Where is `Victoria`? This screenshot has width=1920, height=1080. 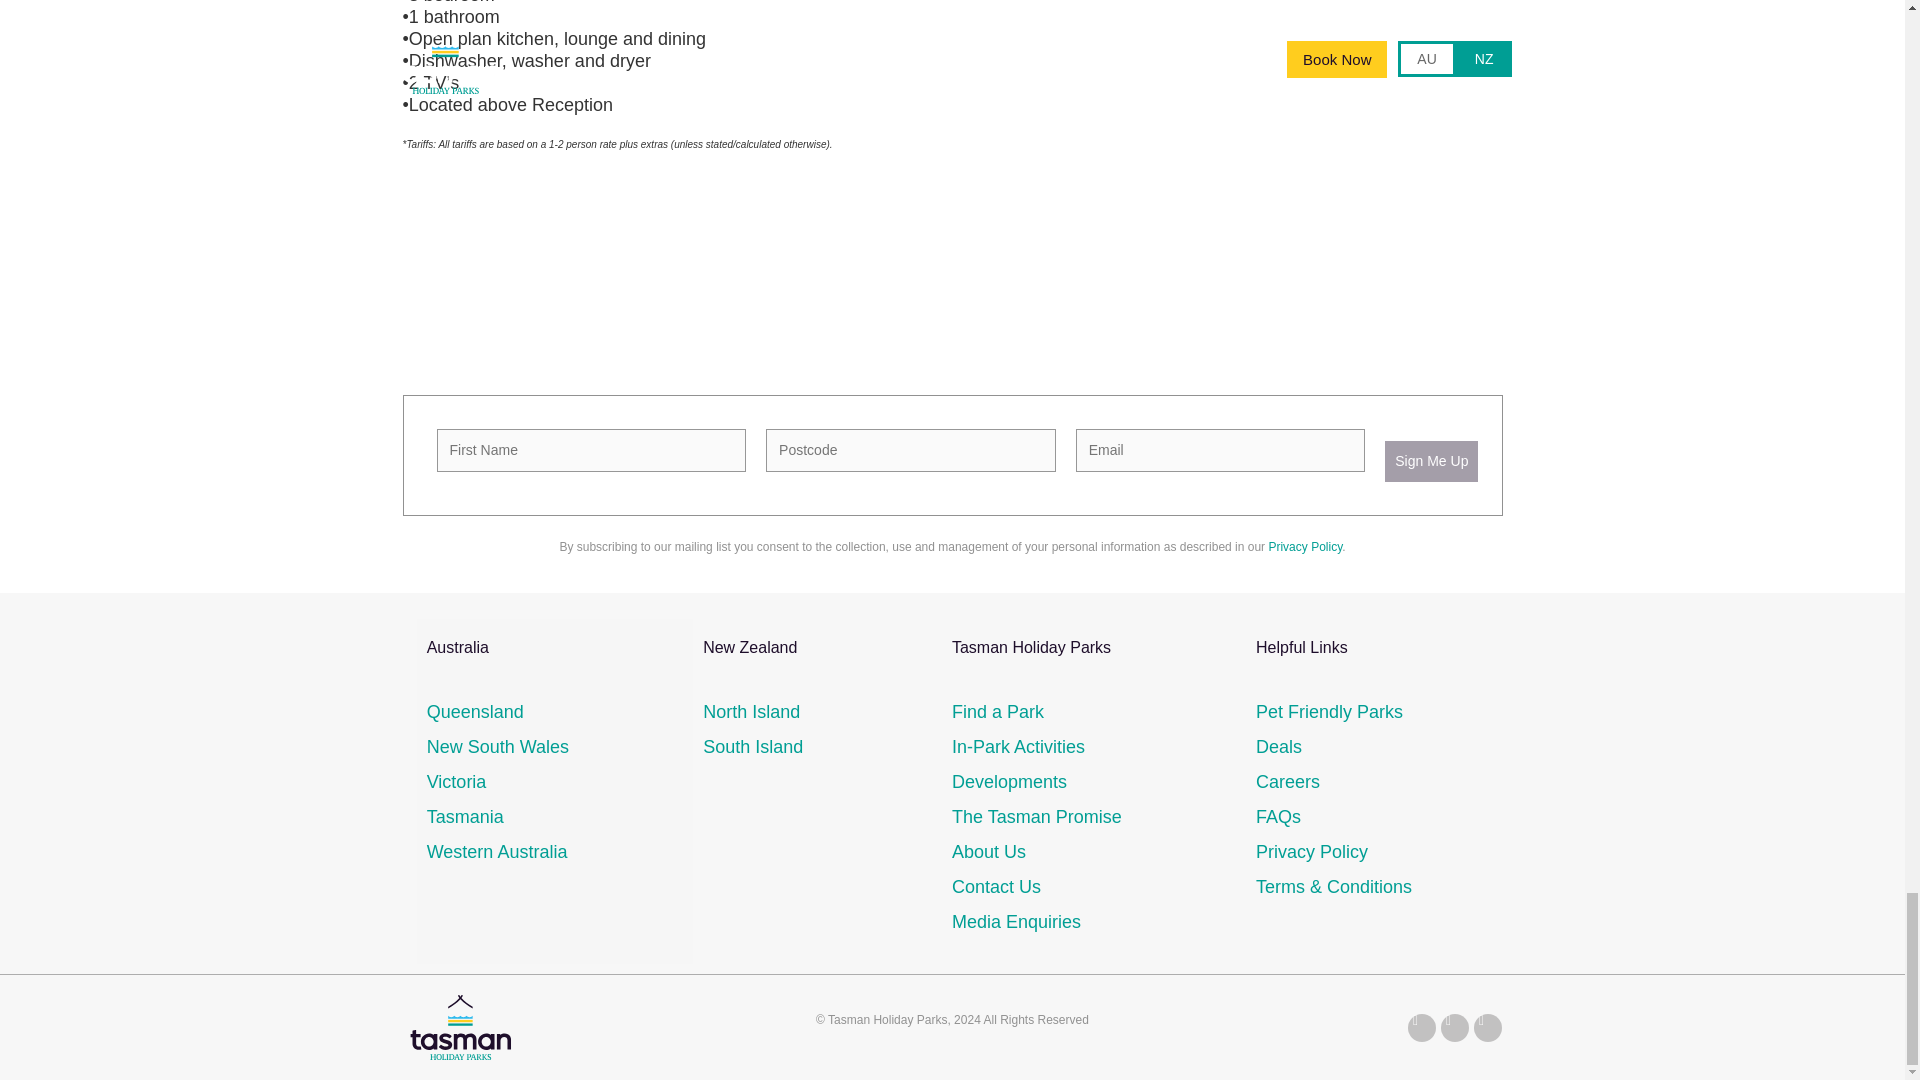 Victoria is located at coordinates (456, 782).